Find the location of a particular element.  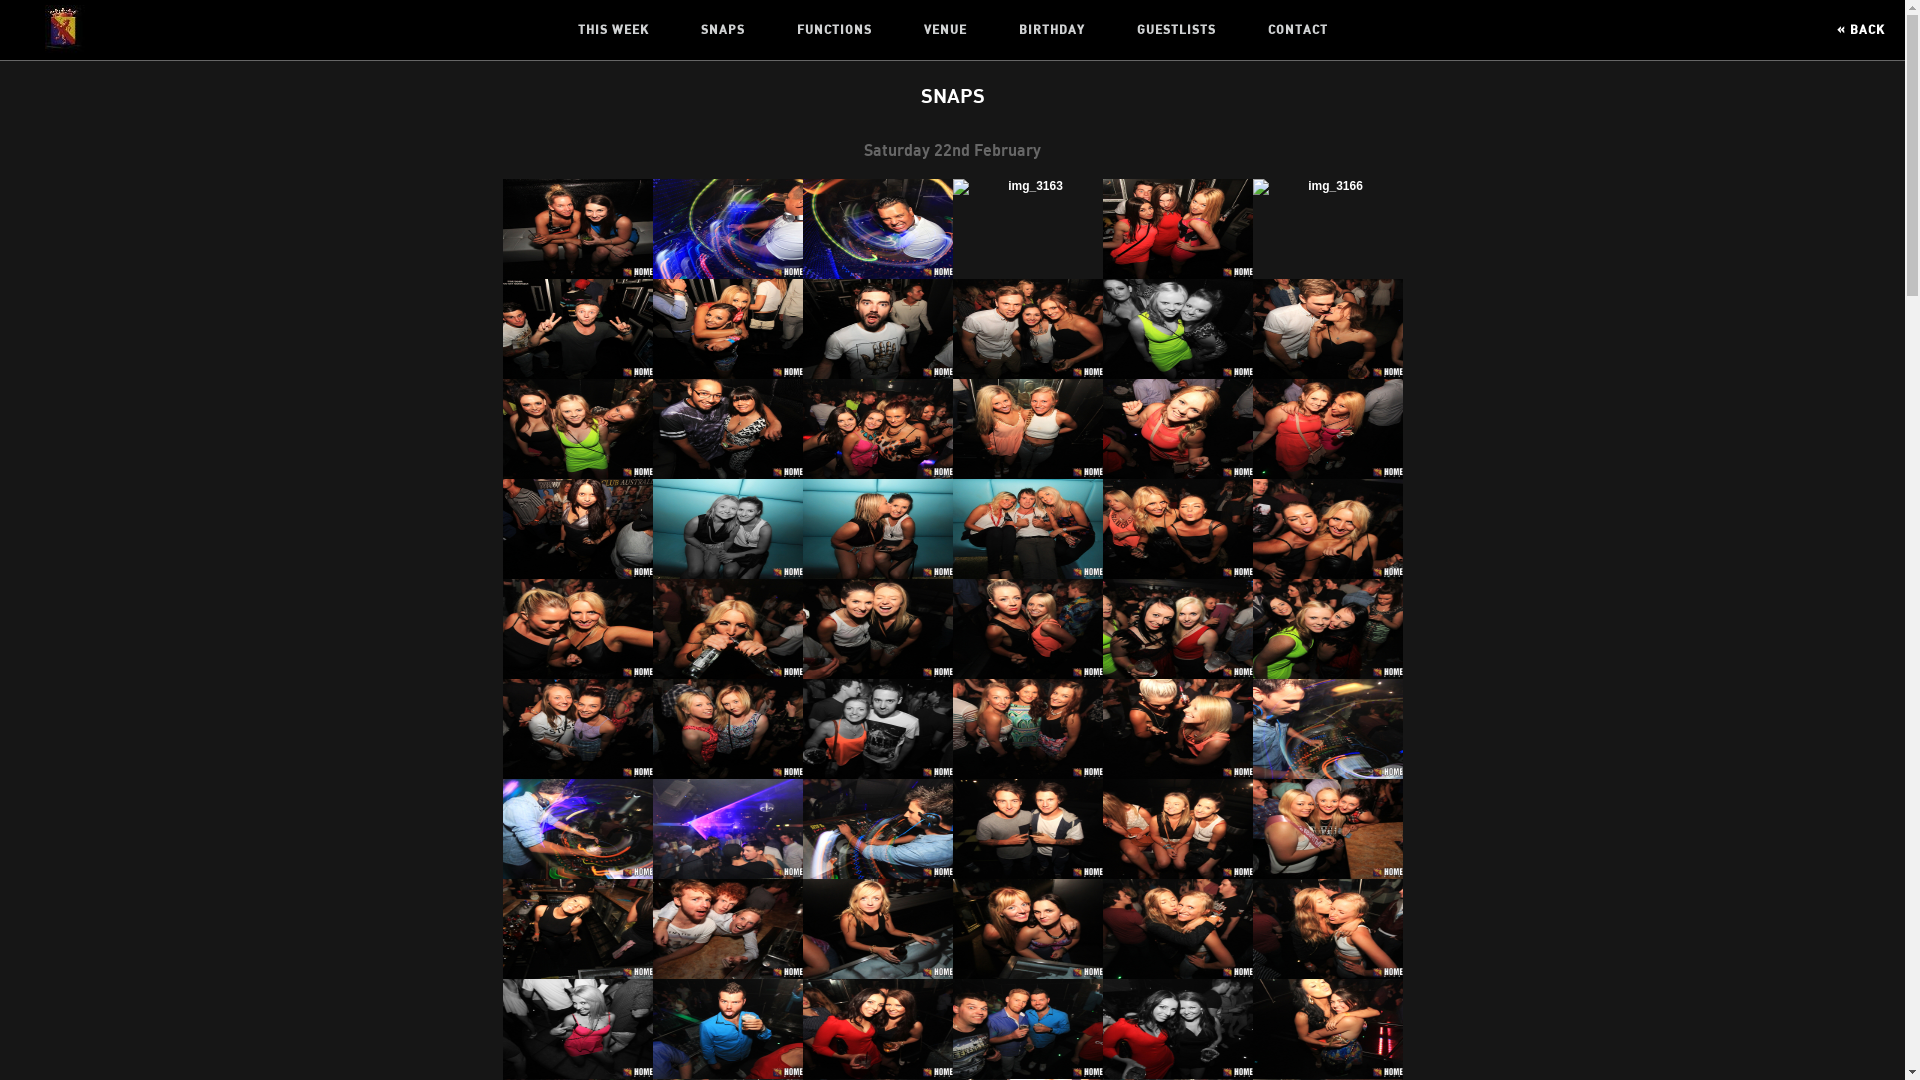

  is located at coordinates (1327, 929).